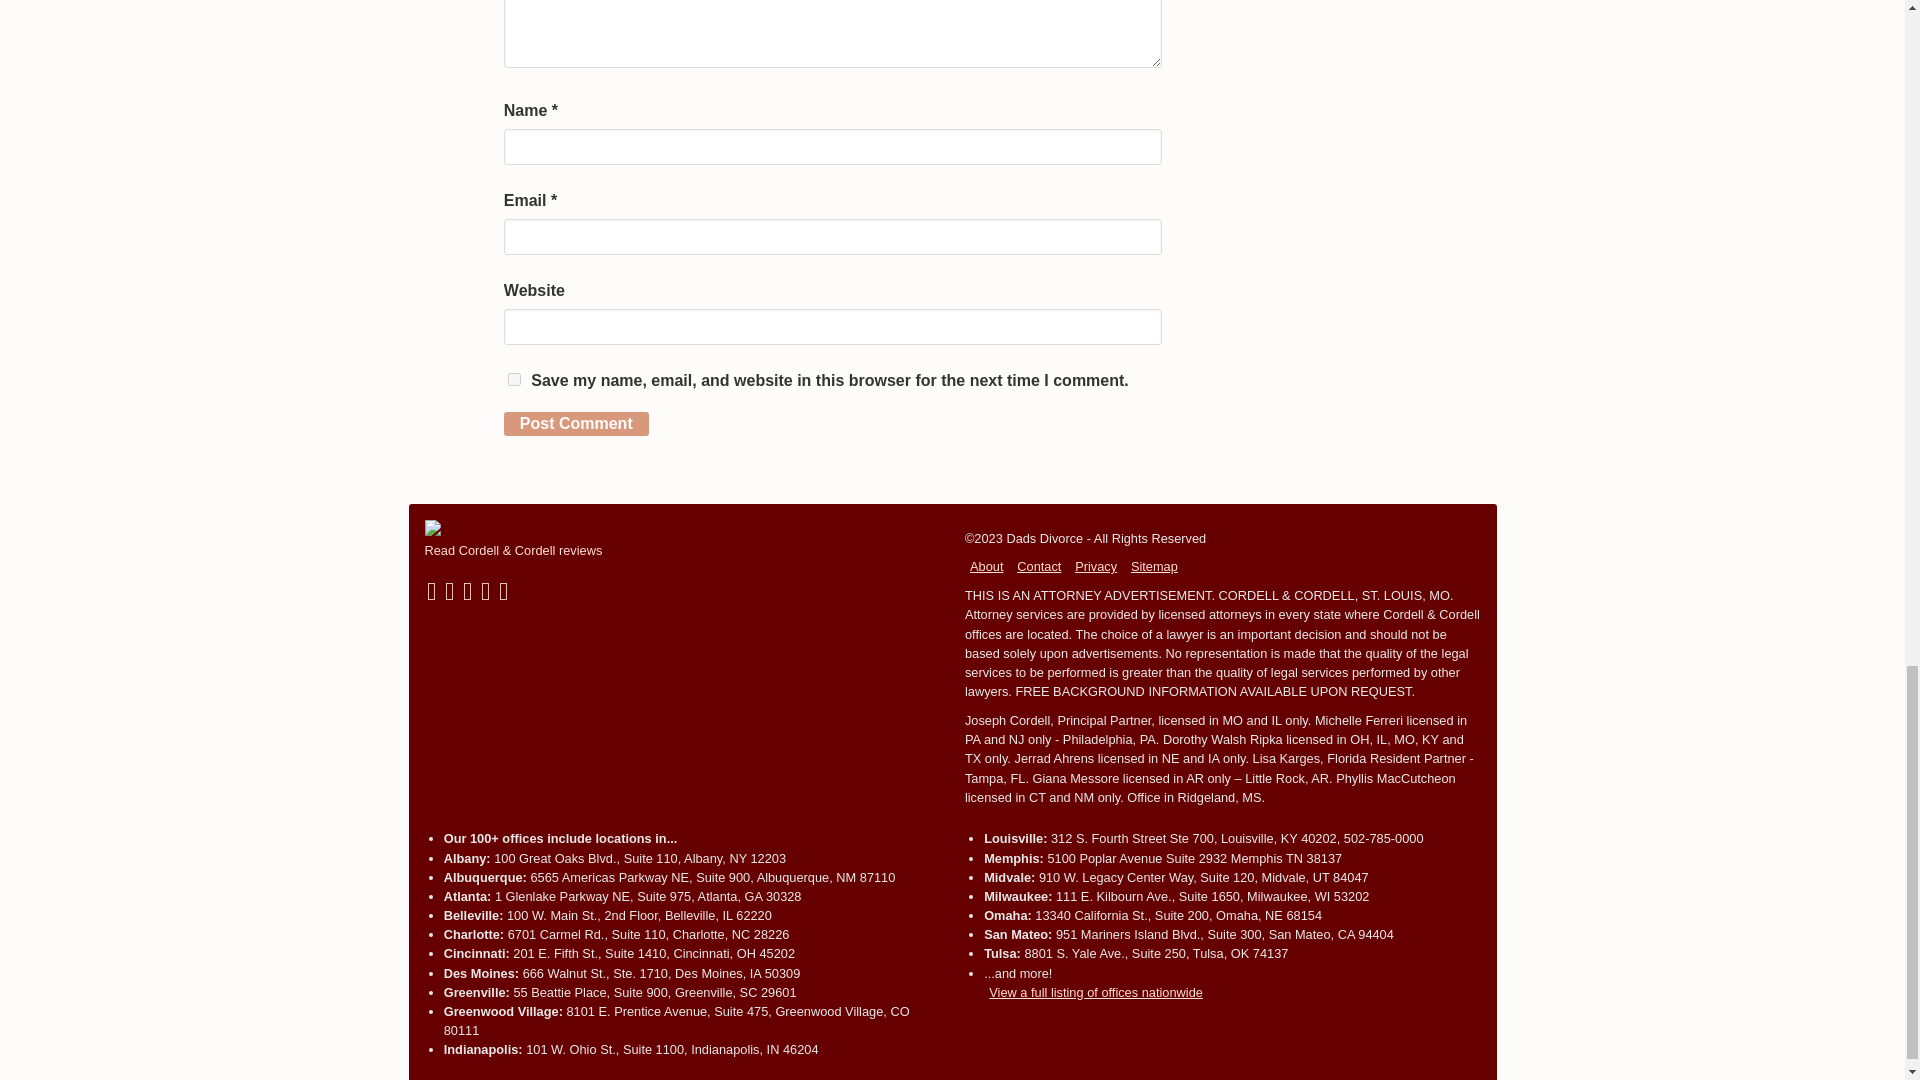  I want to click on Post Comment, so click(576, 424).